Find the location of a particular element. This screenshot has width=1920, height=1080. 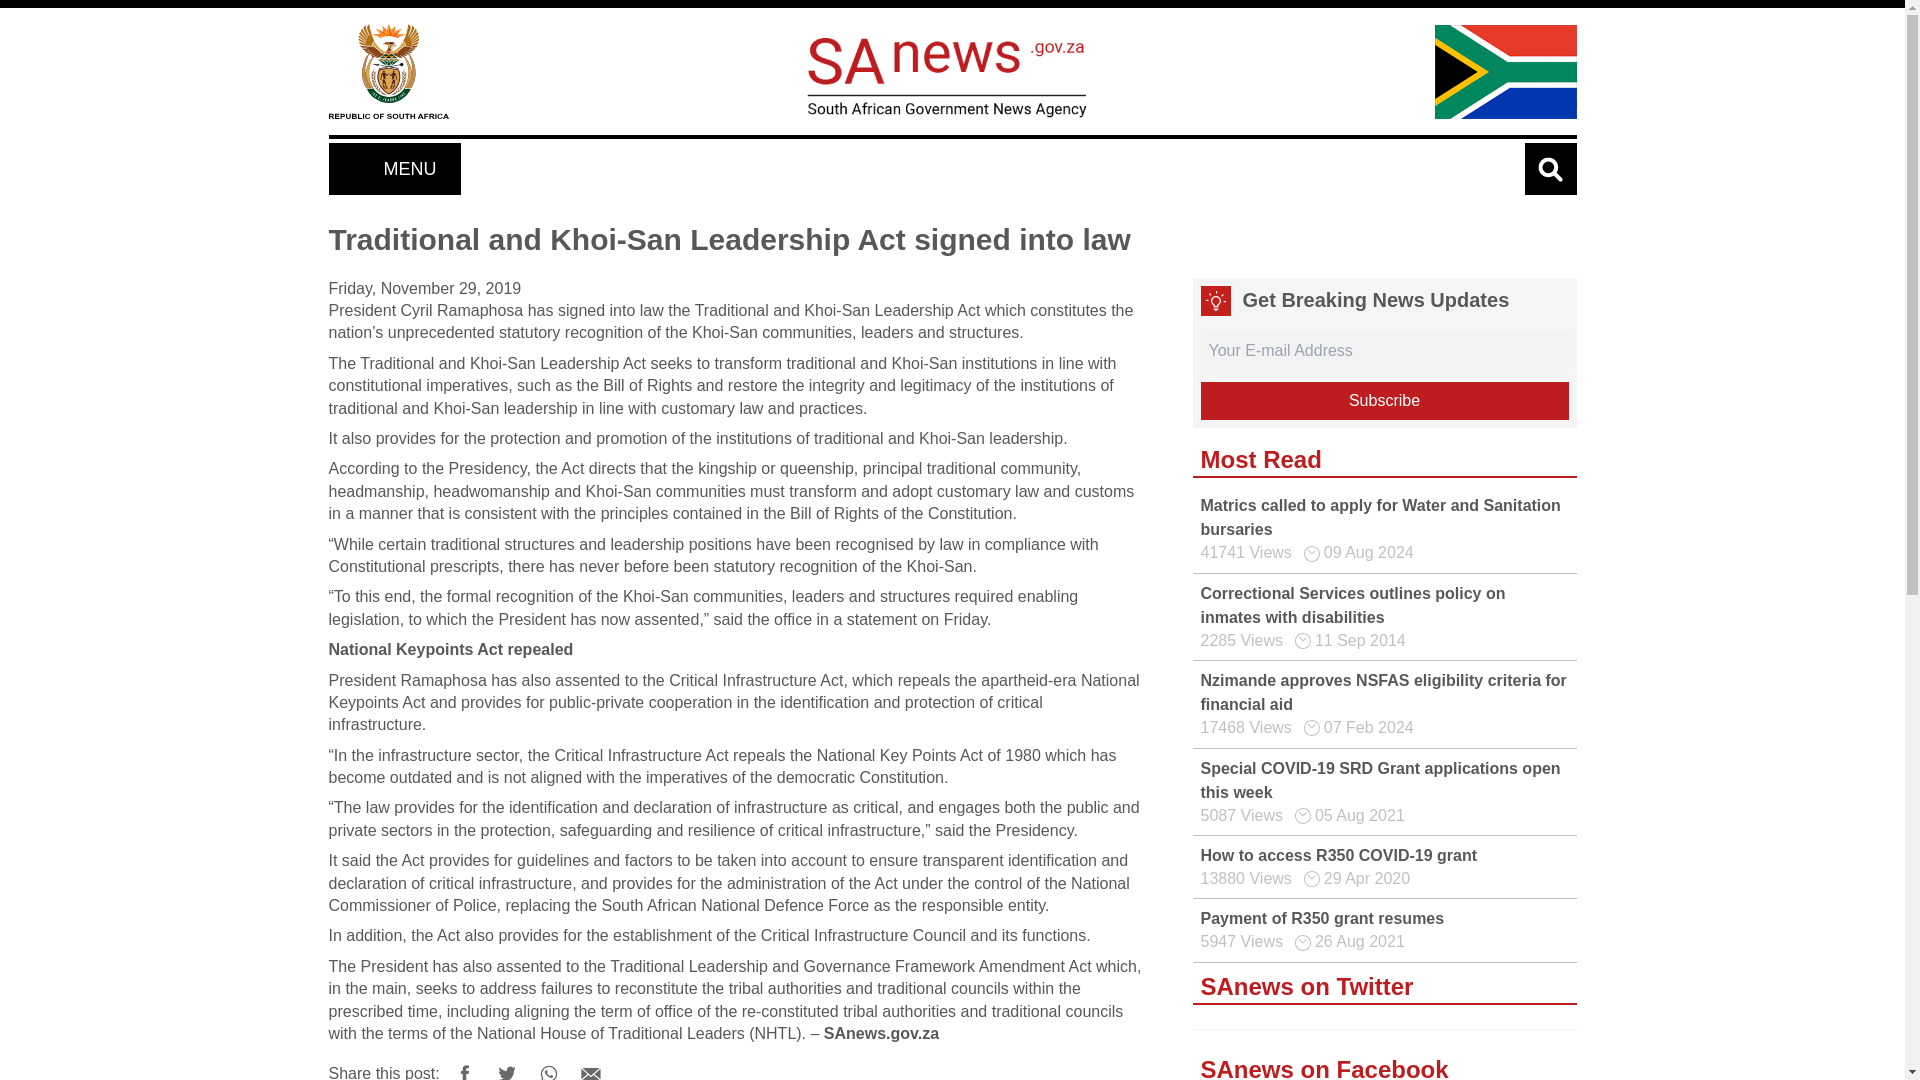

How to access R350 COVID-19 grant is located at coordinates (1338, 855).